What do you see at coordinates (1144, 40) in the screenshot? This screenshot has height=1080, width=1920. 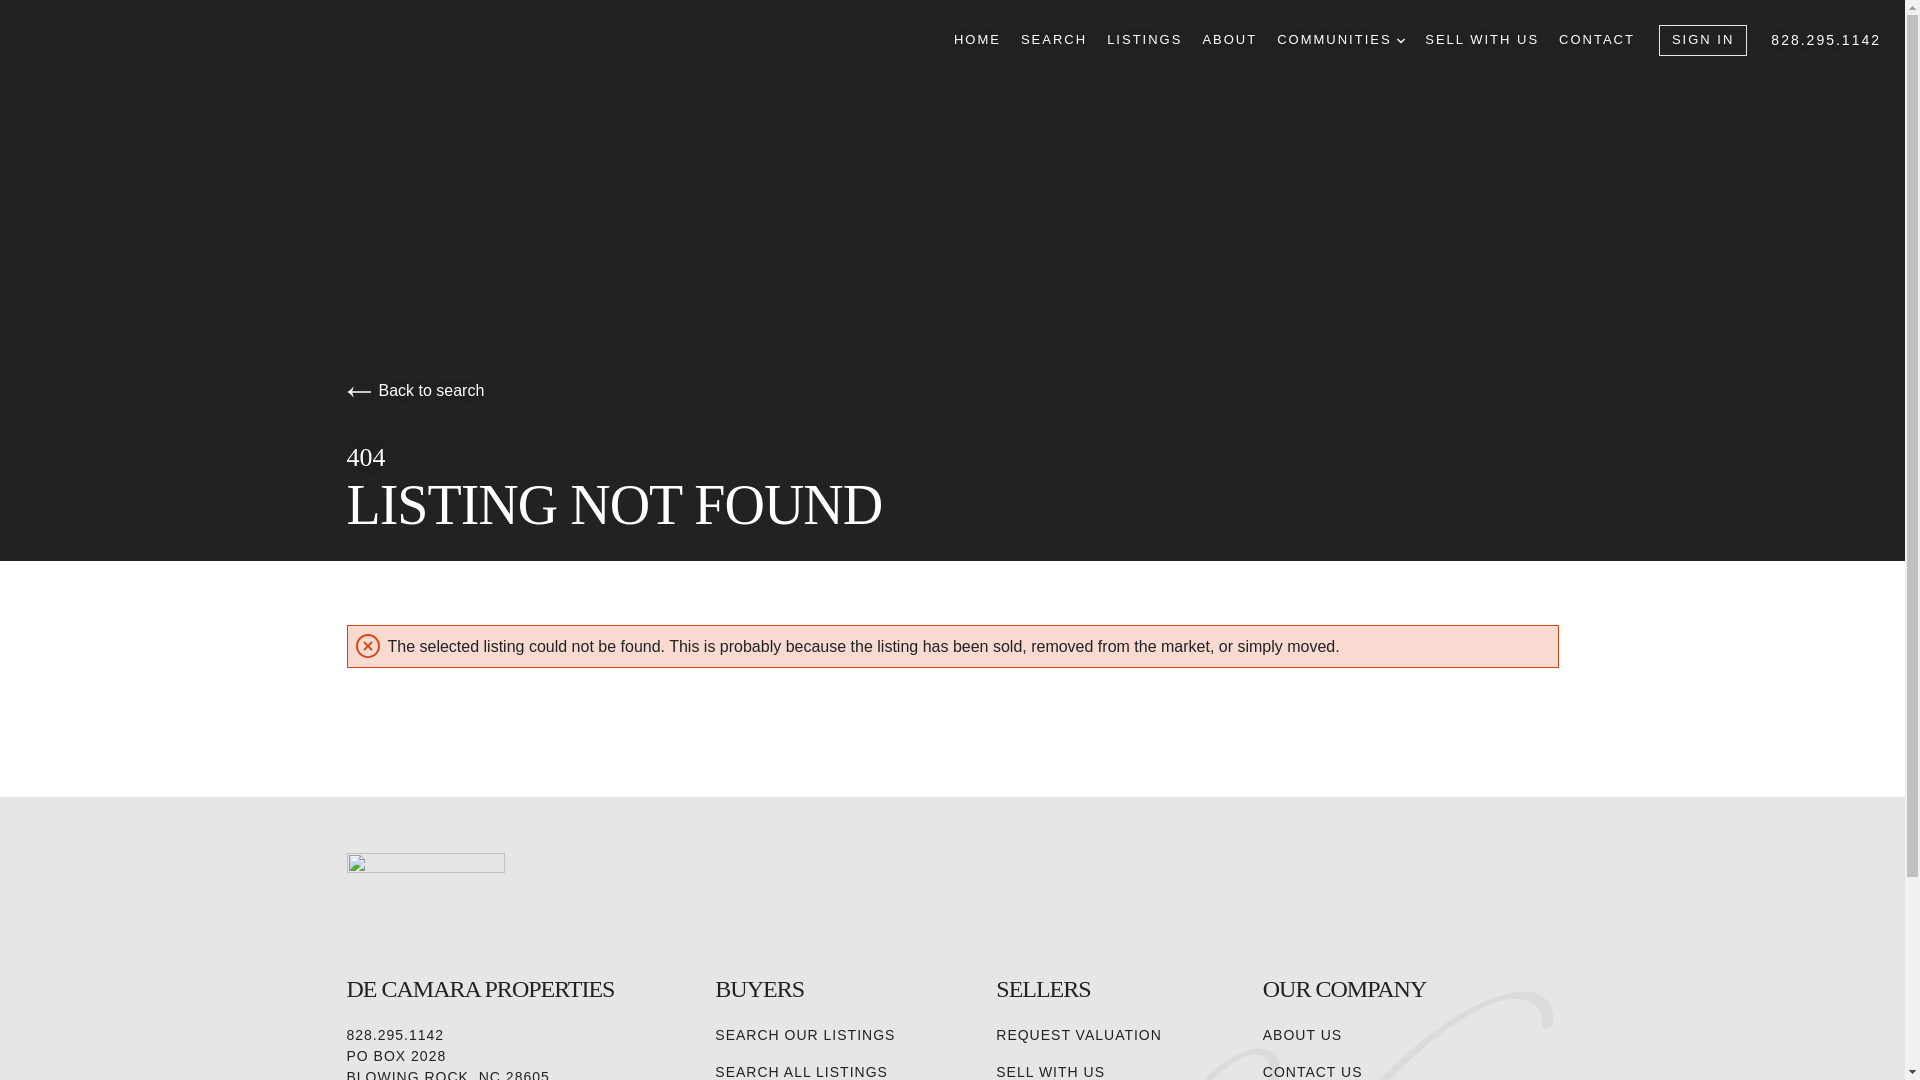 I see `LISTINGS` at bounding box center [1144, 40].